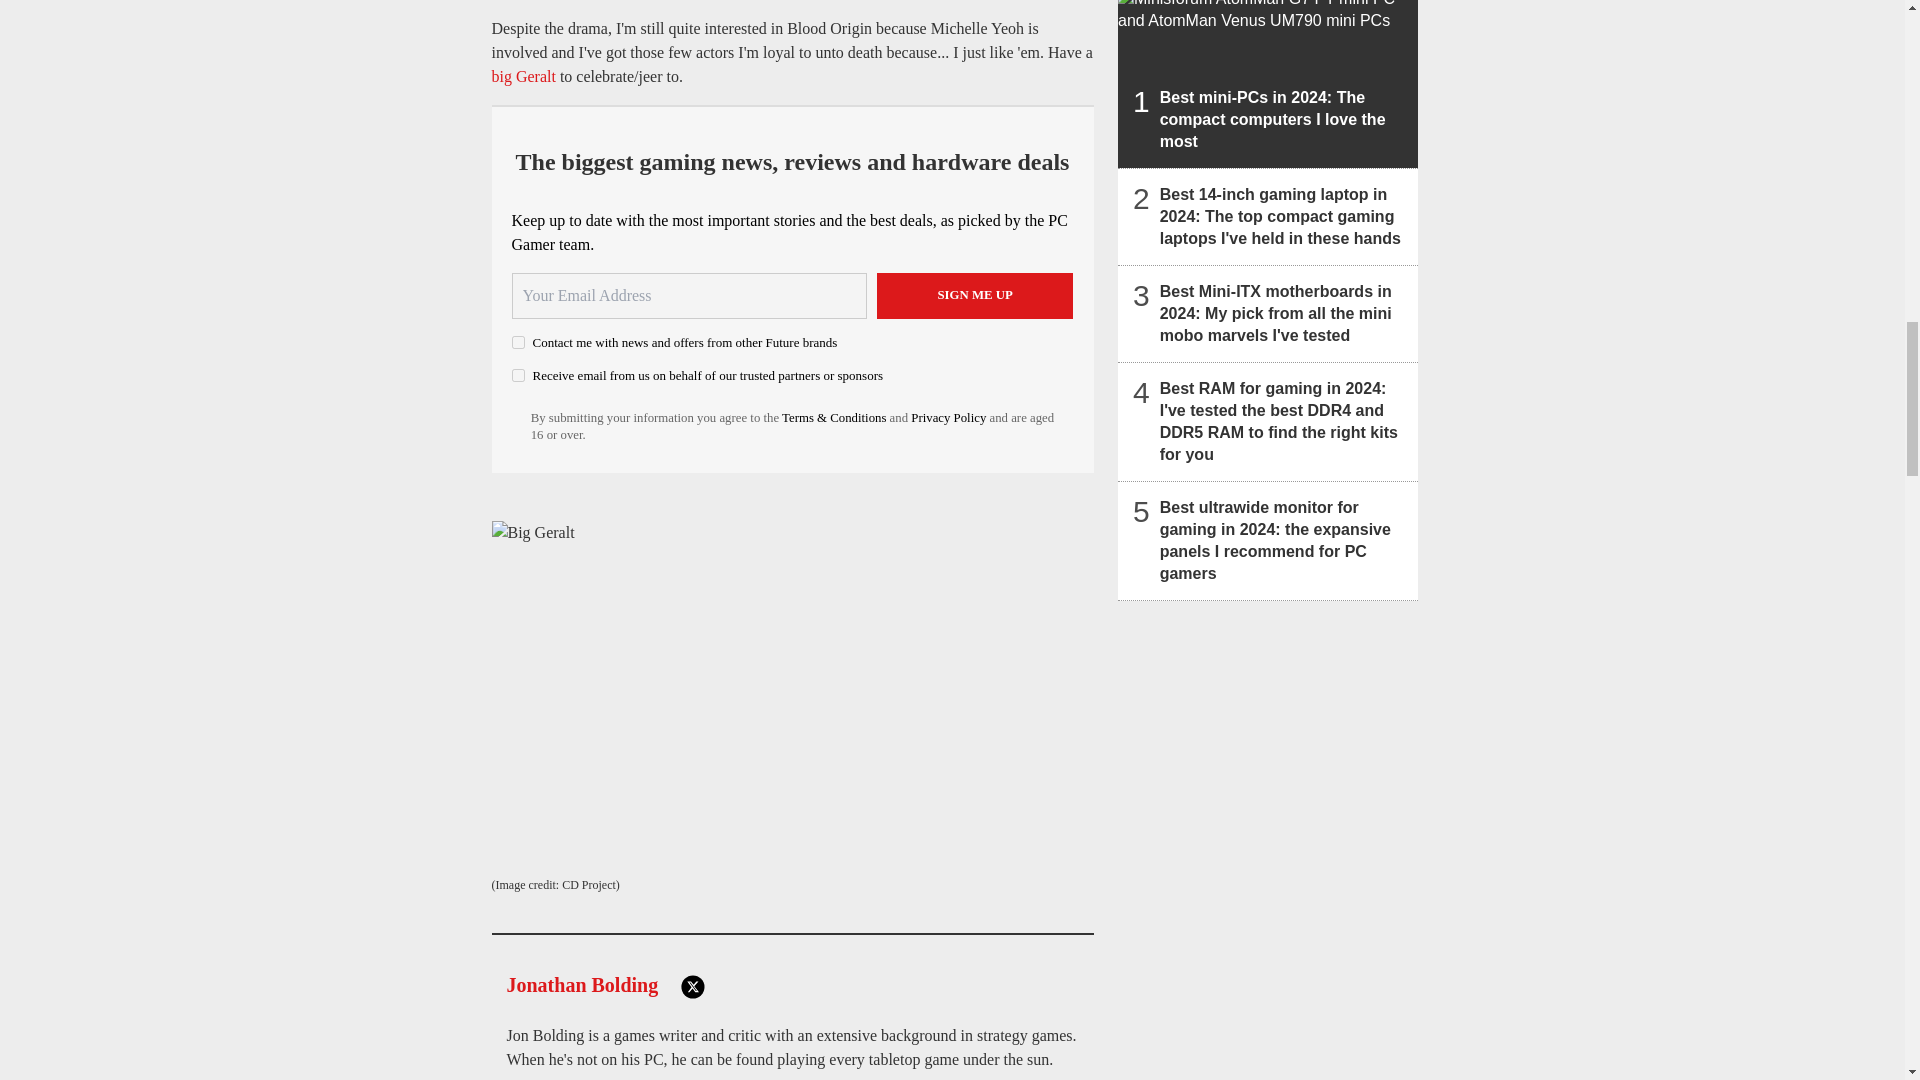  What do you see at coordinates (518, 376) in the screenshot?
I see `on` at bounding box center [518, 376].